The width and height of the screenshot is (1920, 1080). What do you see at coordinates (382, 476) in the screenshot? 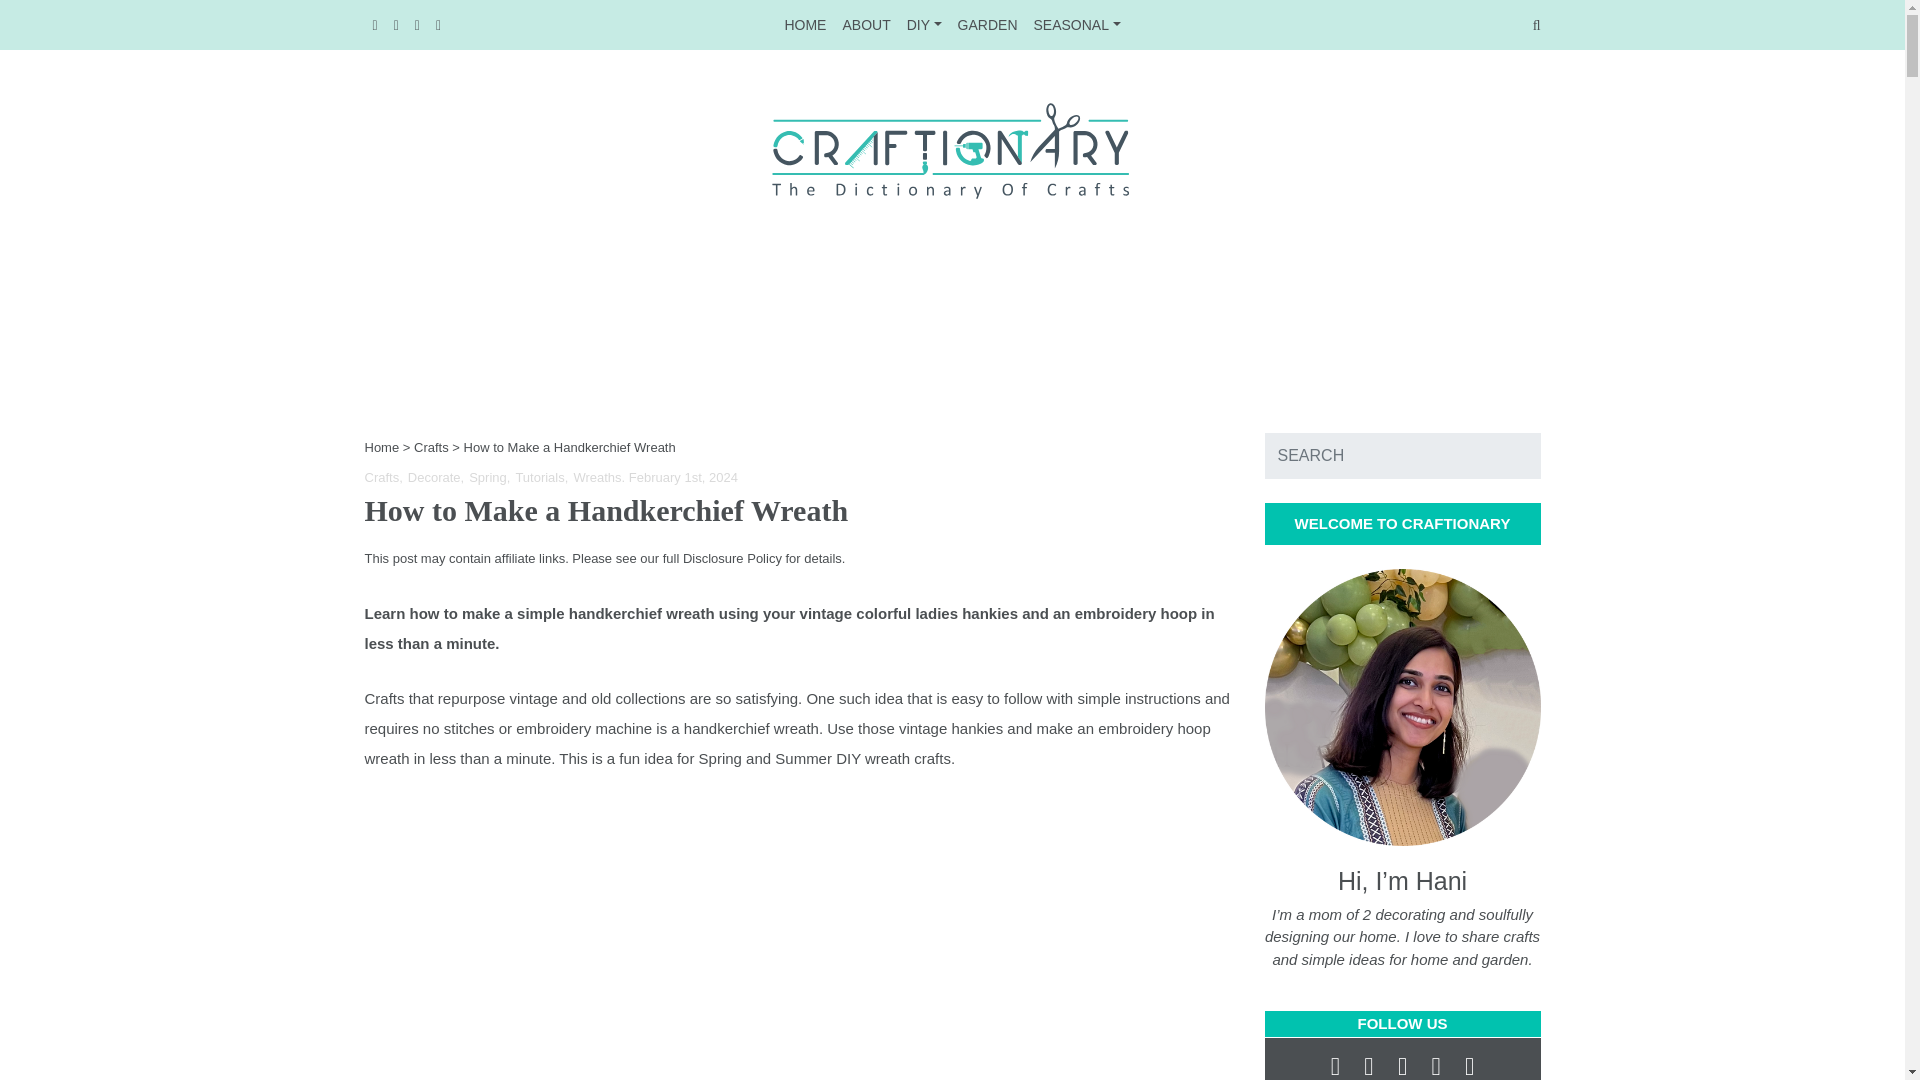
I see `Wreaths` at bounding box center [382, 476].